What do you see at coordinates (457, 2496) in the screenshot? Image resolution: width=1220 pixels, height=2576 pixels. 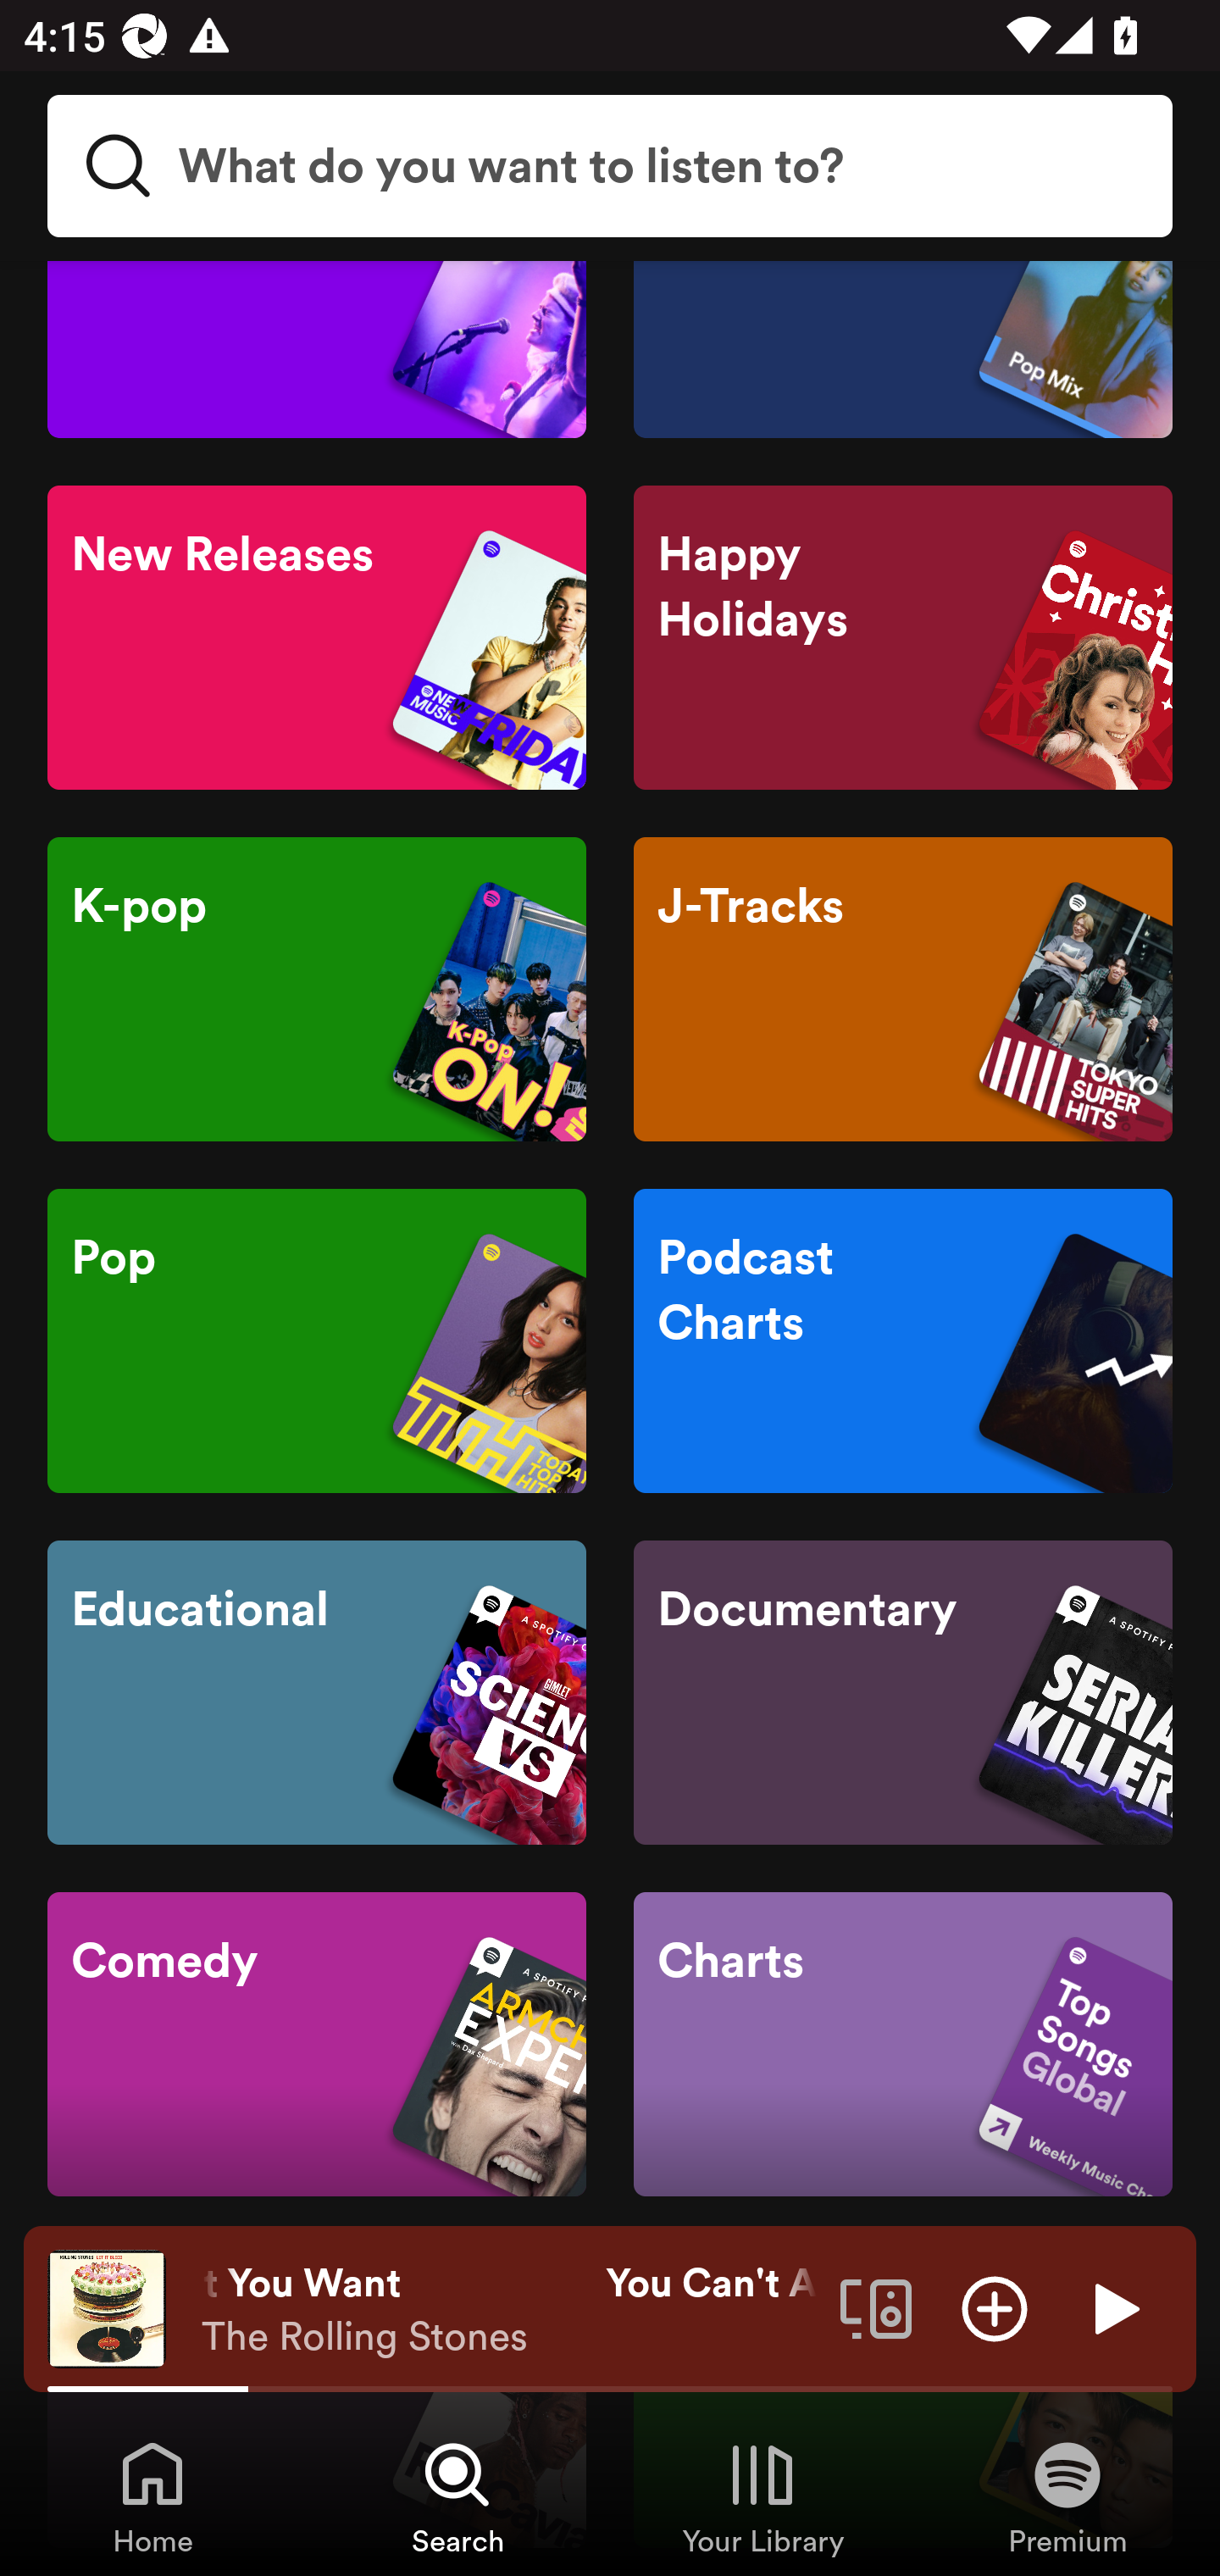 I see `Search, Tab 2 of 4 Search Search` at bounding box center [457, 2496].